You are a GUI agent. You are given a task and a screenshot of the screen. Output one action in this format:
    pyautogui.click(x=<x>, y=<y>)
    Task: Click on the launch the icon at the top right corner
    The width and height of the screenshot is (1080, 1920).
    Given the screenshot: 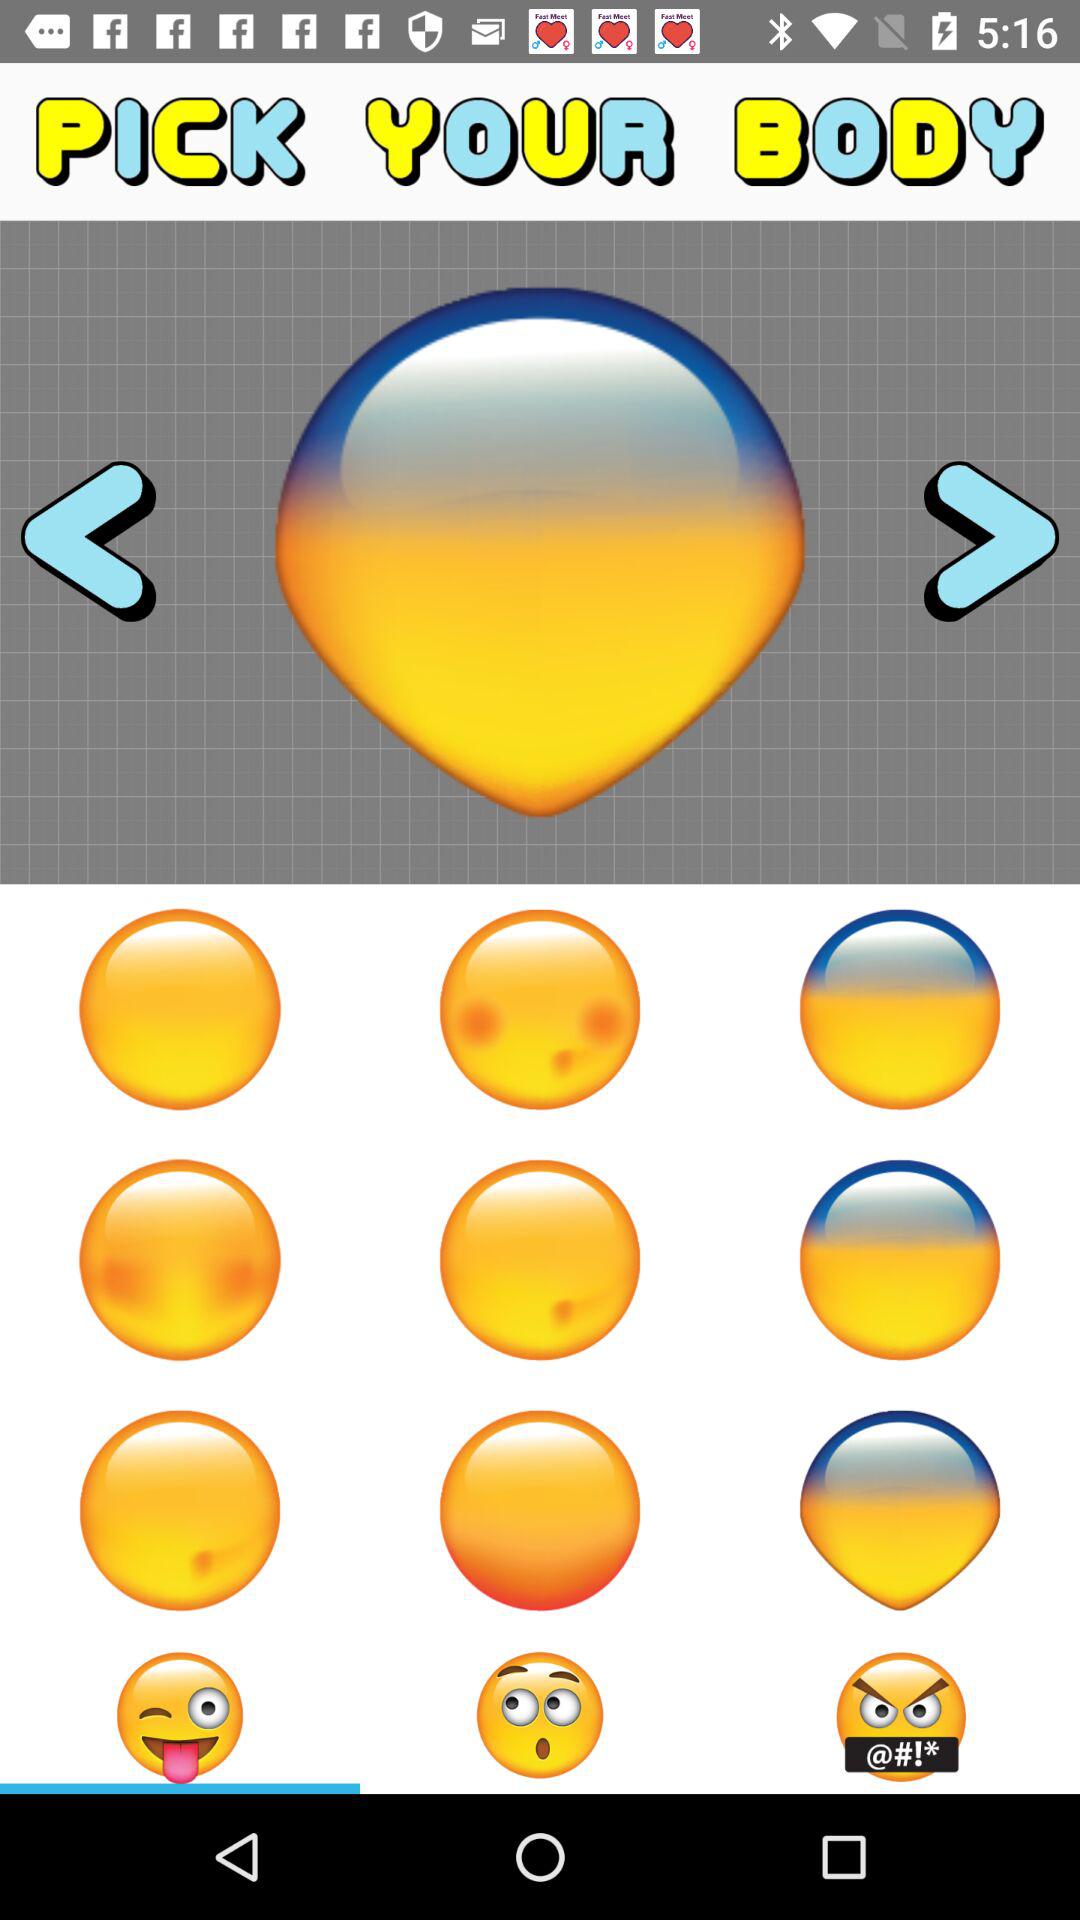 What is the action you would take?
    pyautogui.click(x=973, y=552)
    